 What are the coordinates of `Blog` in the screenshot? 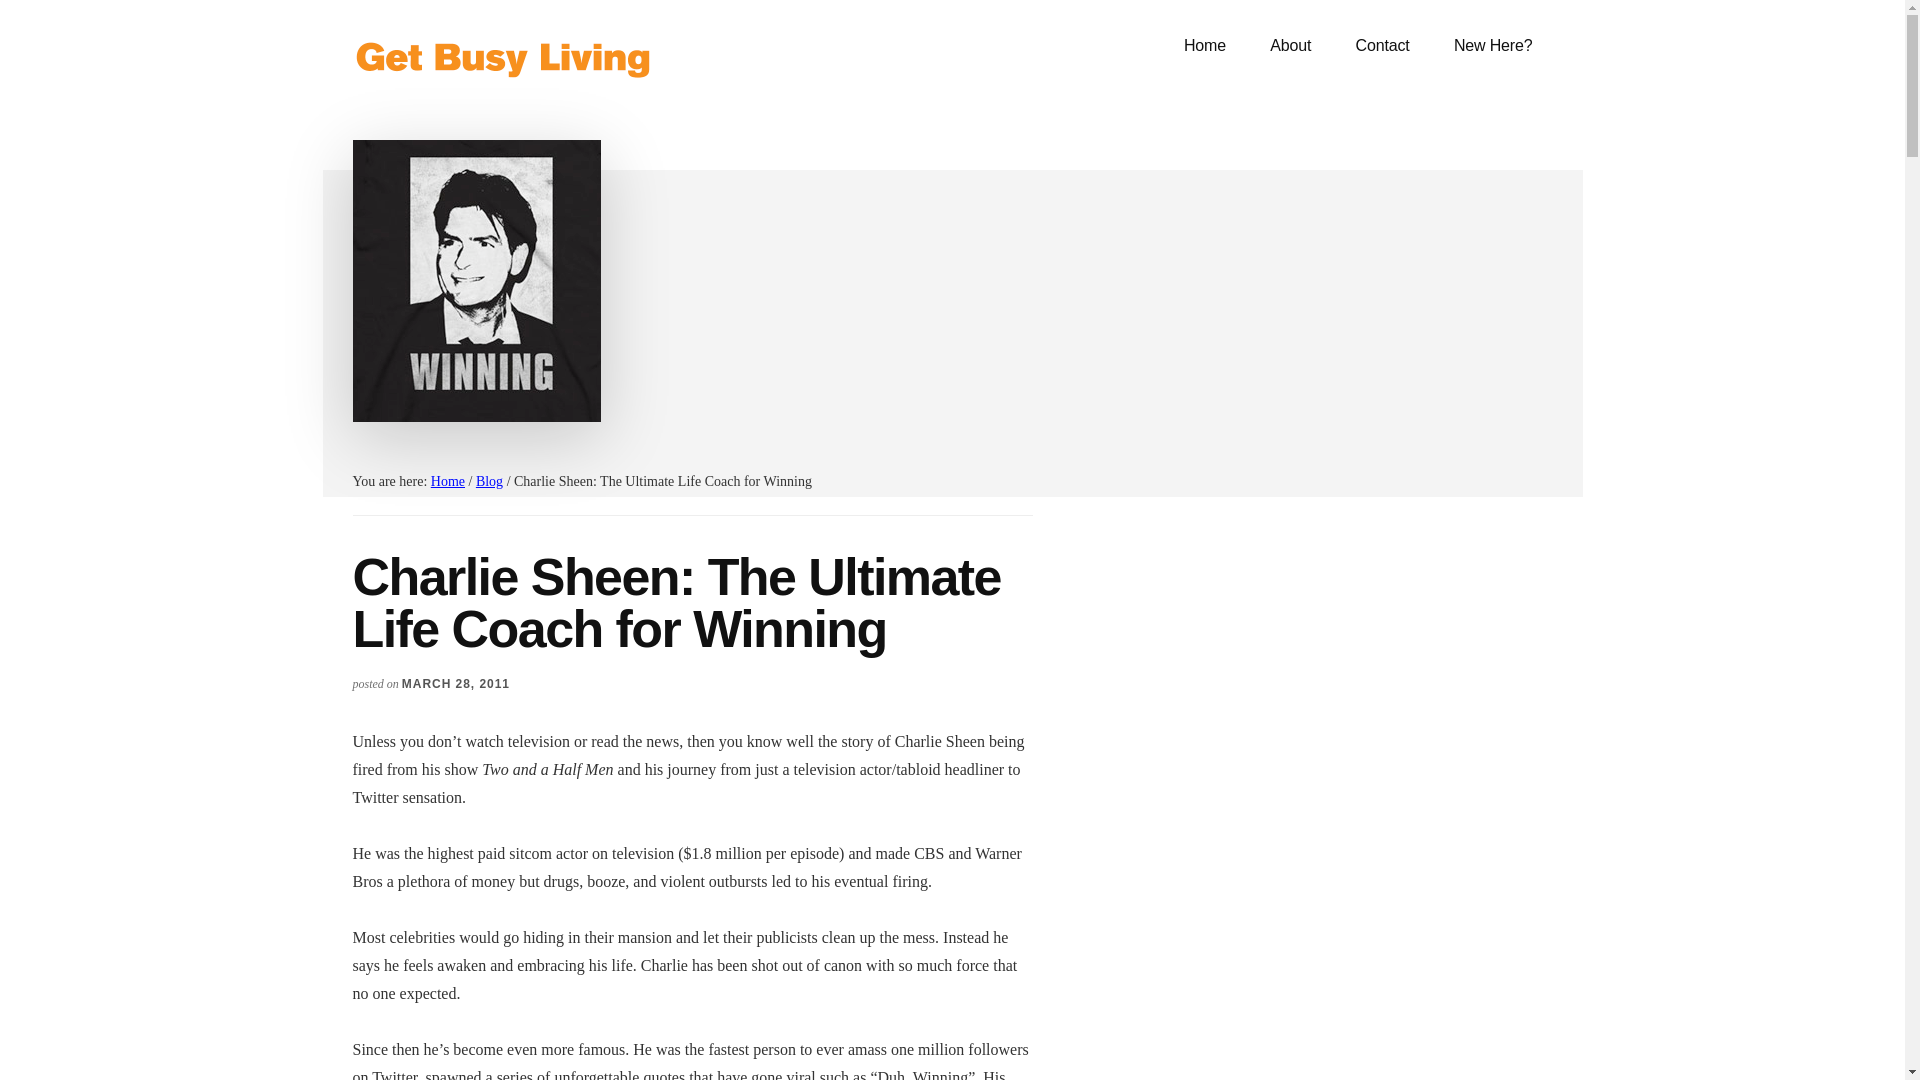 It's located at (490, 482).